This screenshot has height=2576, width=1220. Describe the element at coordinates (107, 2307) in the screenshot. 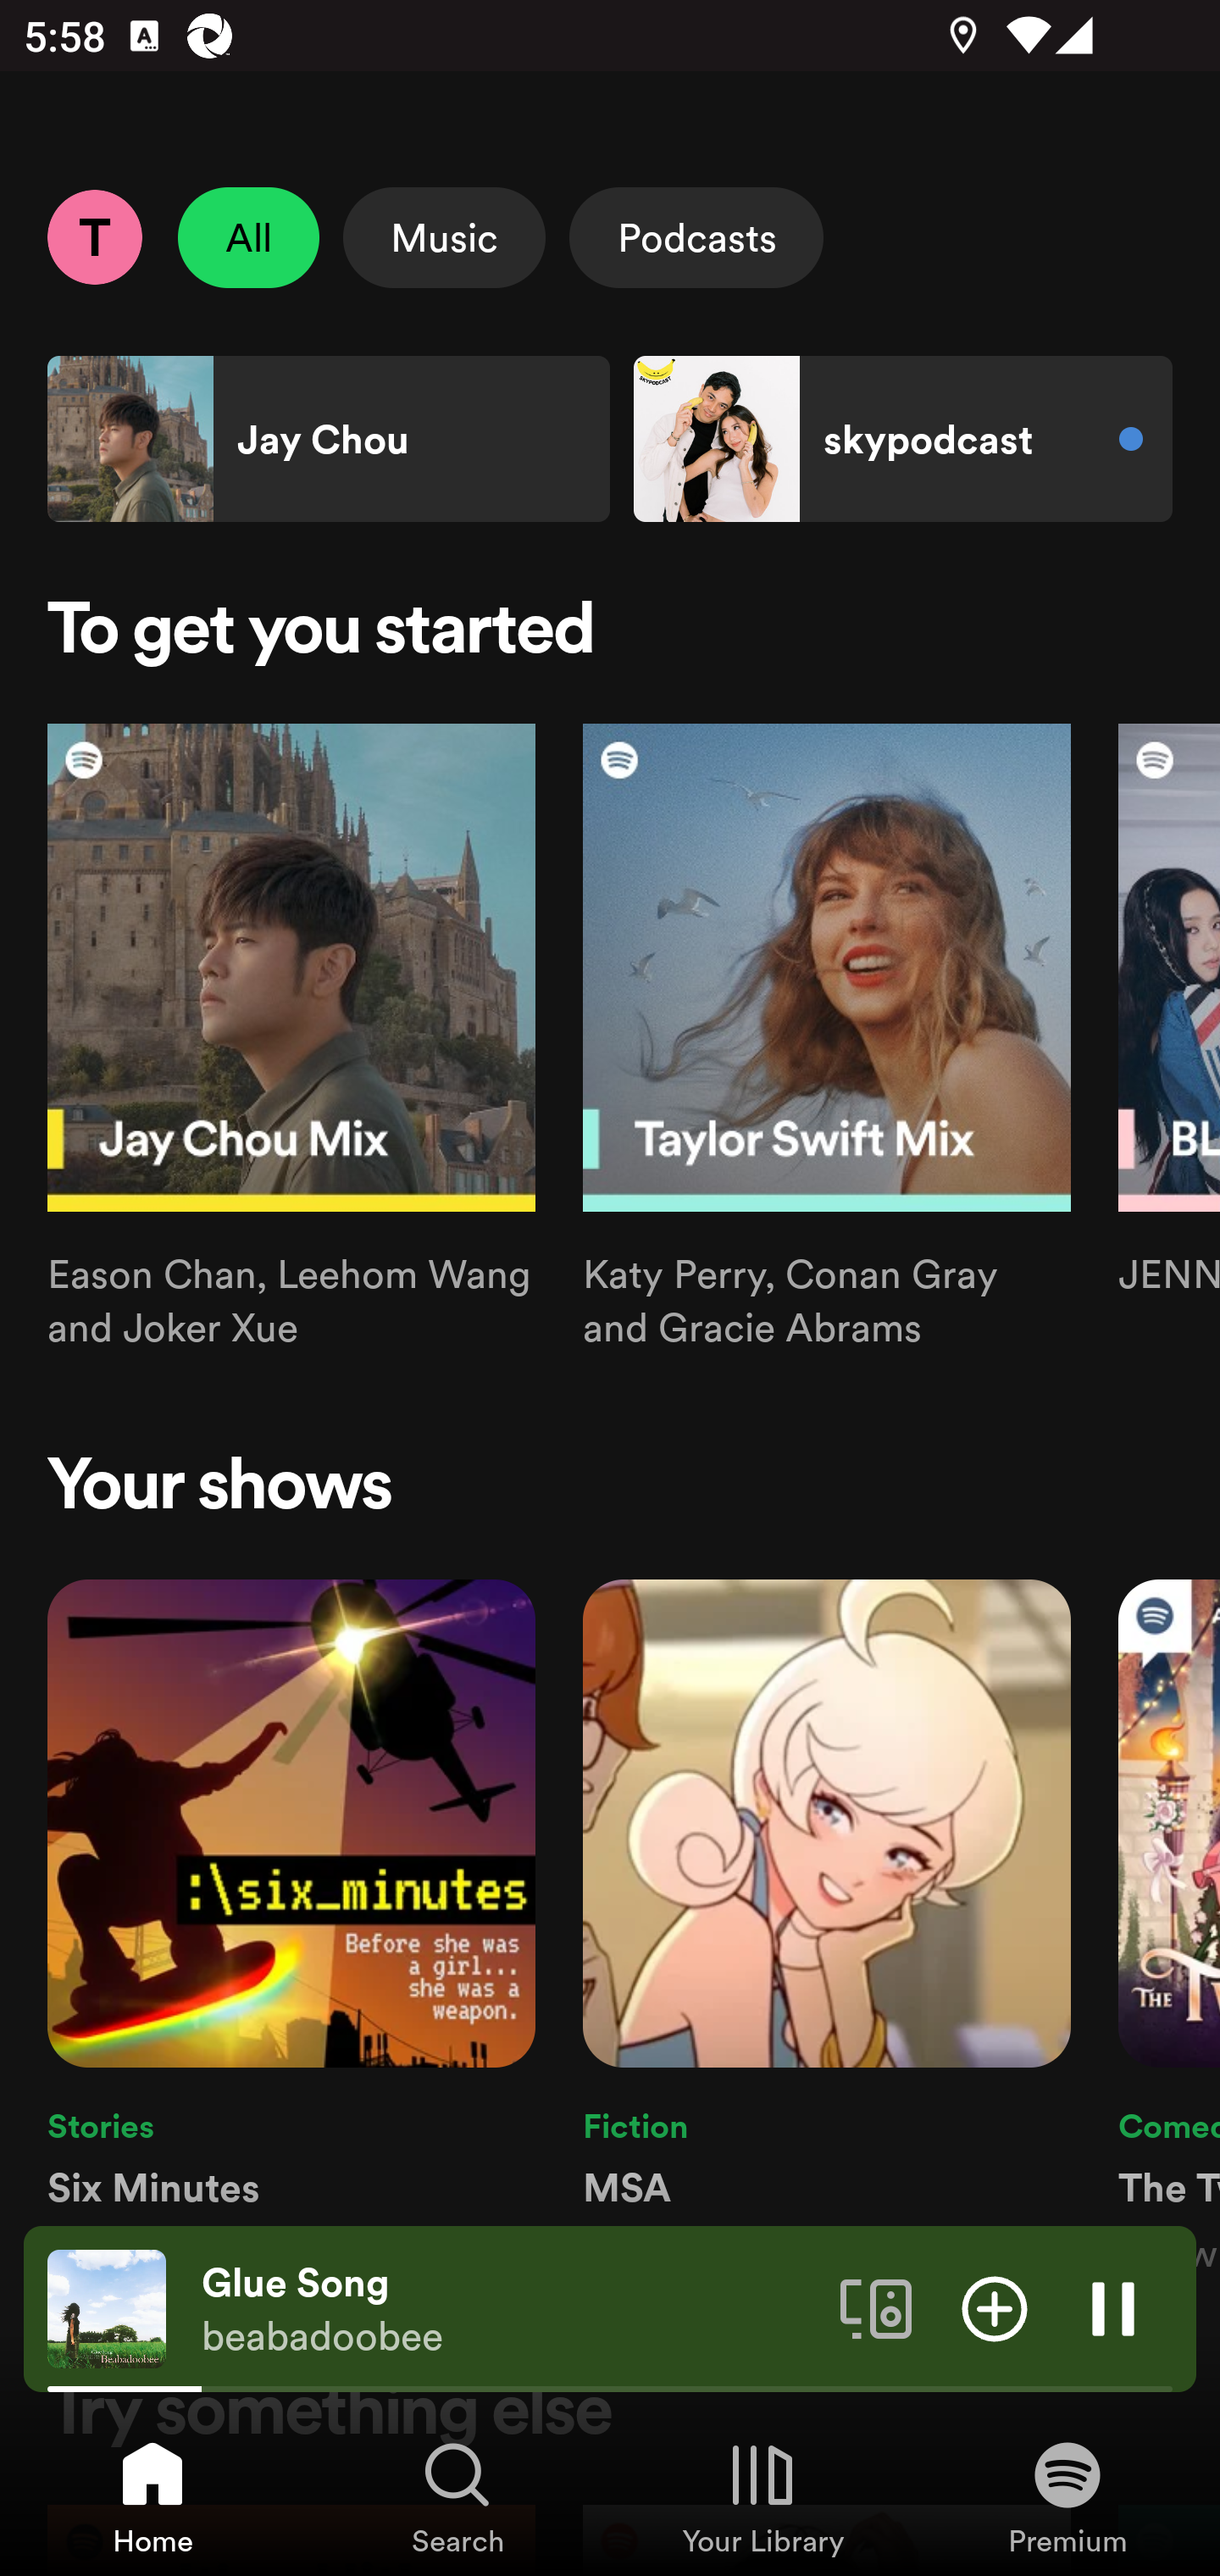

I see `The cover art of the currently playing track` at that location.